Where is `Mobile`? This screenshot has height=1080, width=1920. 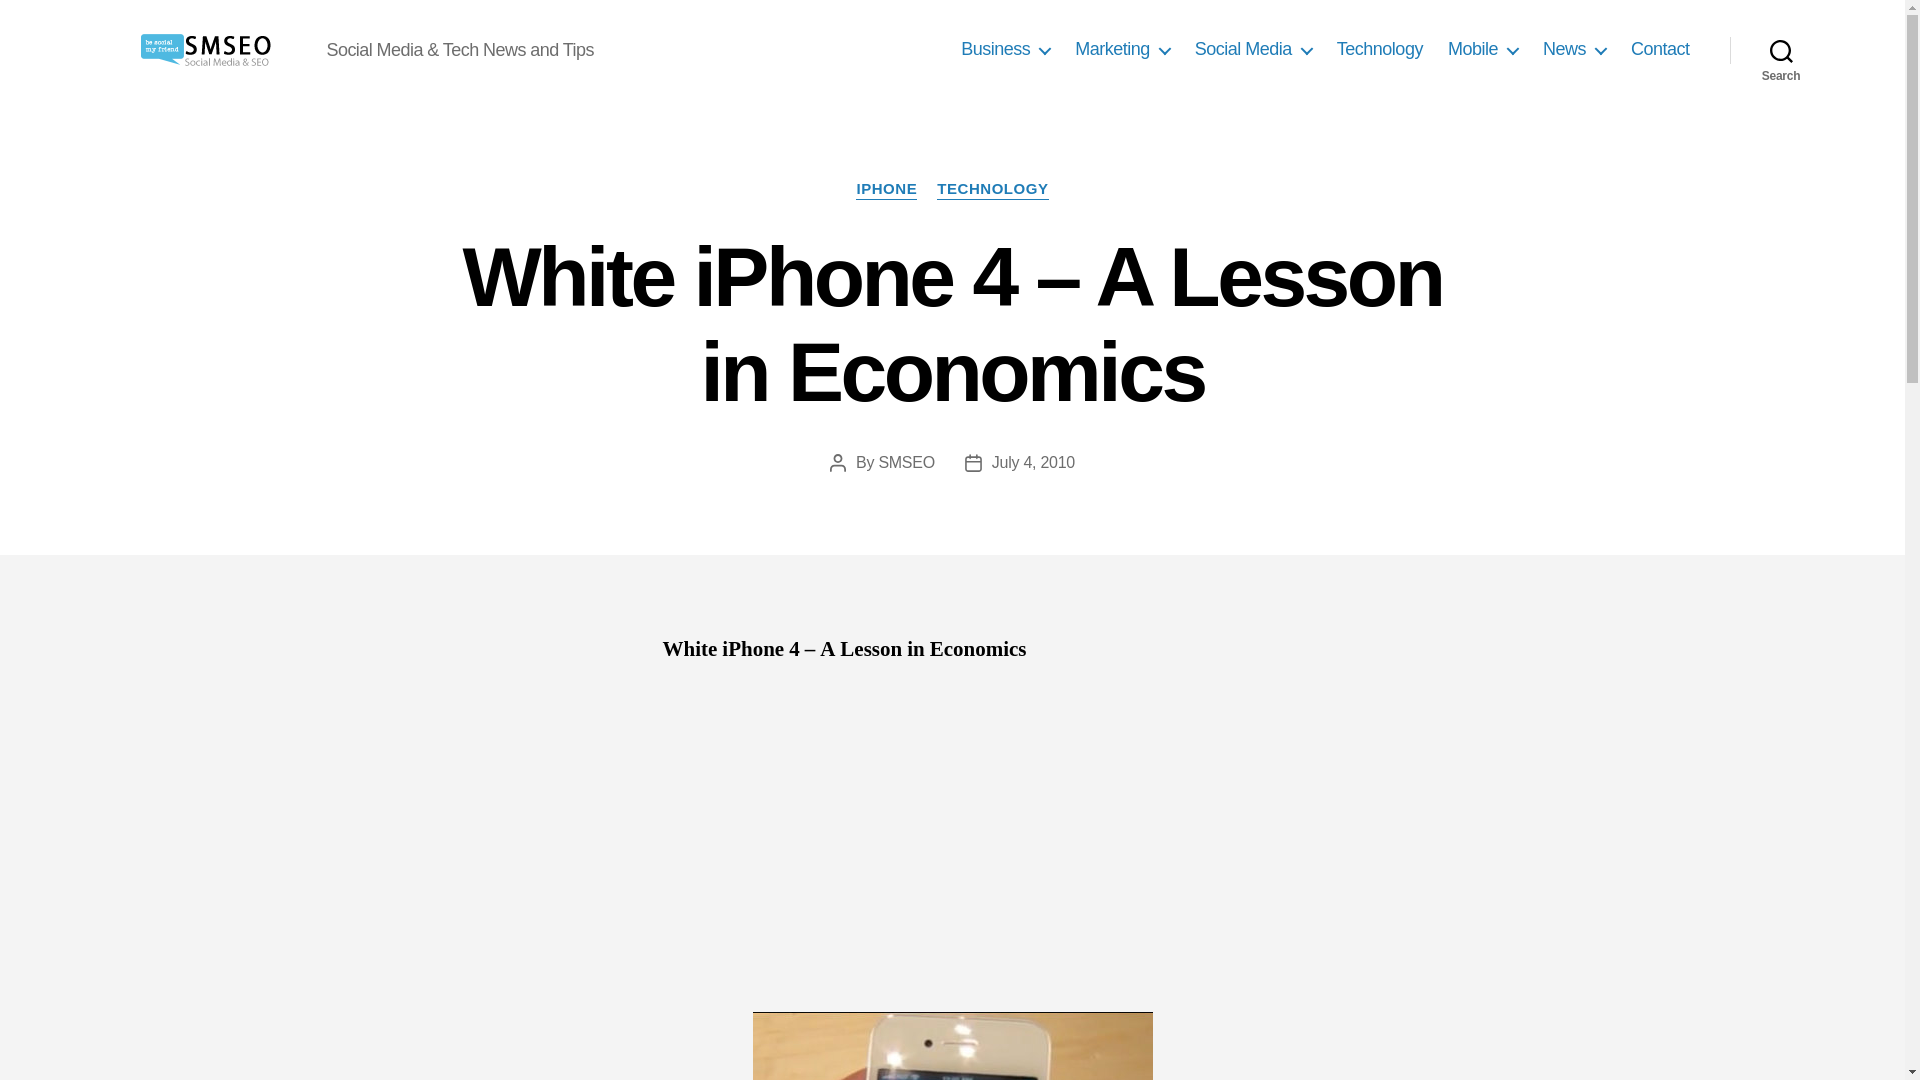
Mobile is located at coordinates (1482, 49).